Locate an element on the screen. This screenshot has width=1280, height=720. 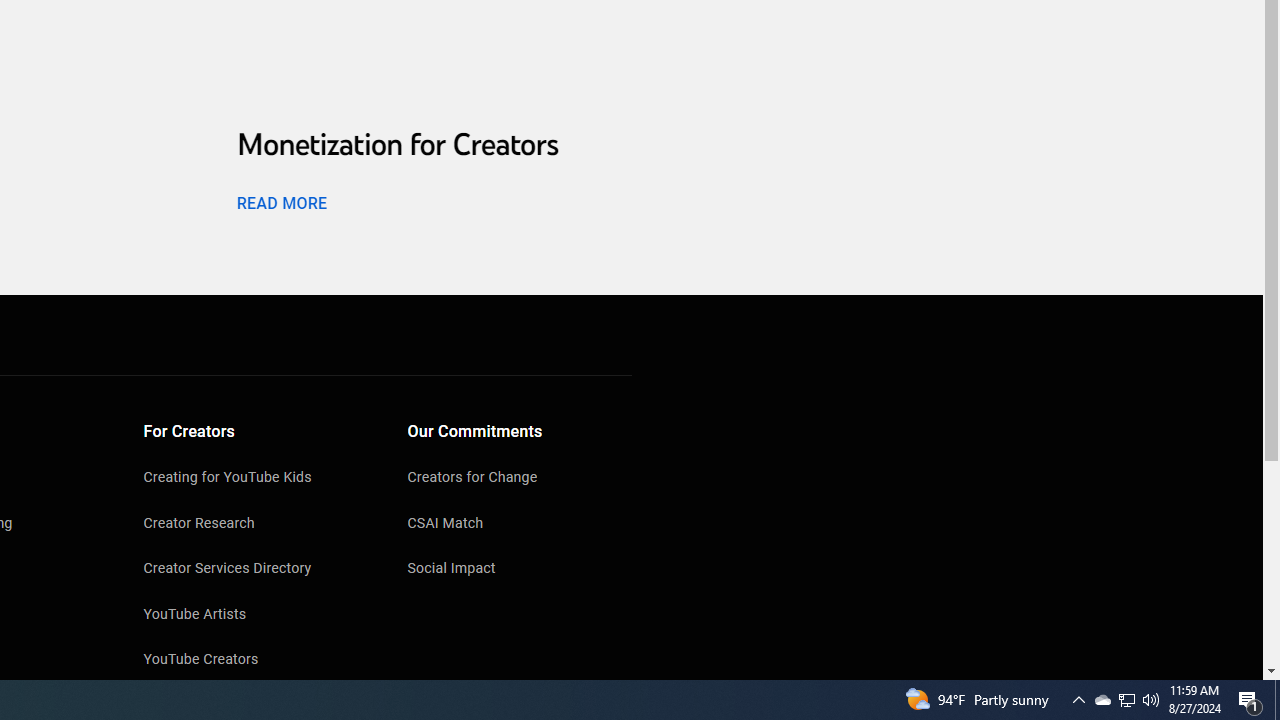
YouTube Creators is located at coordinates (256, 660).